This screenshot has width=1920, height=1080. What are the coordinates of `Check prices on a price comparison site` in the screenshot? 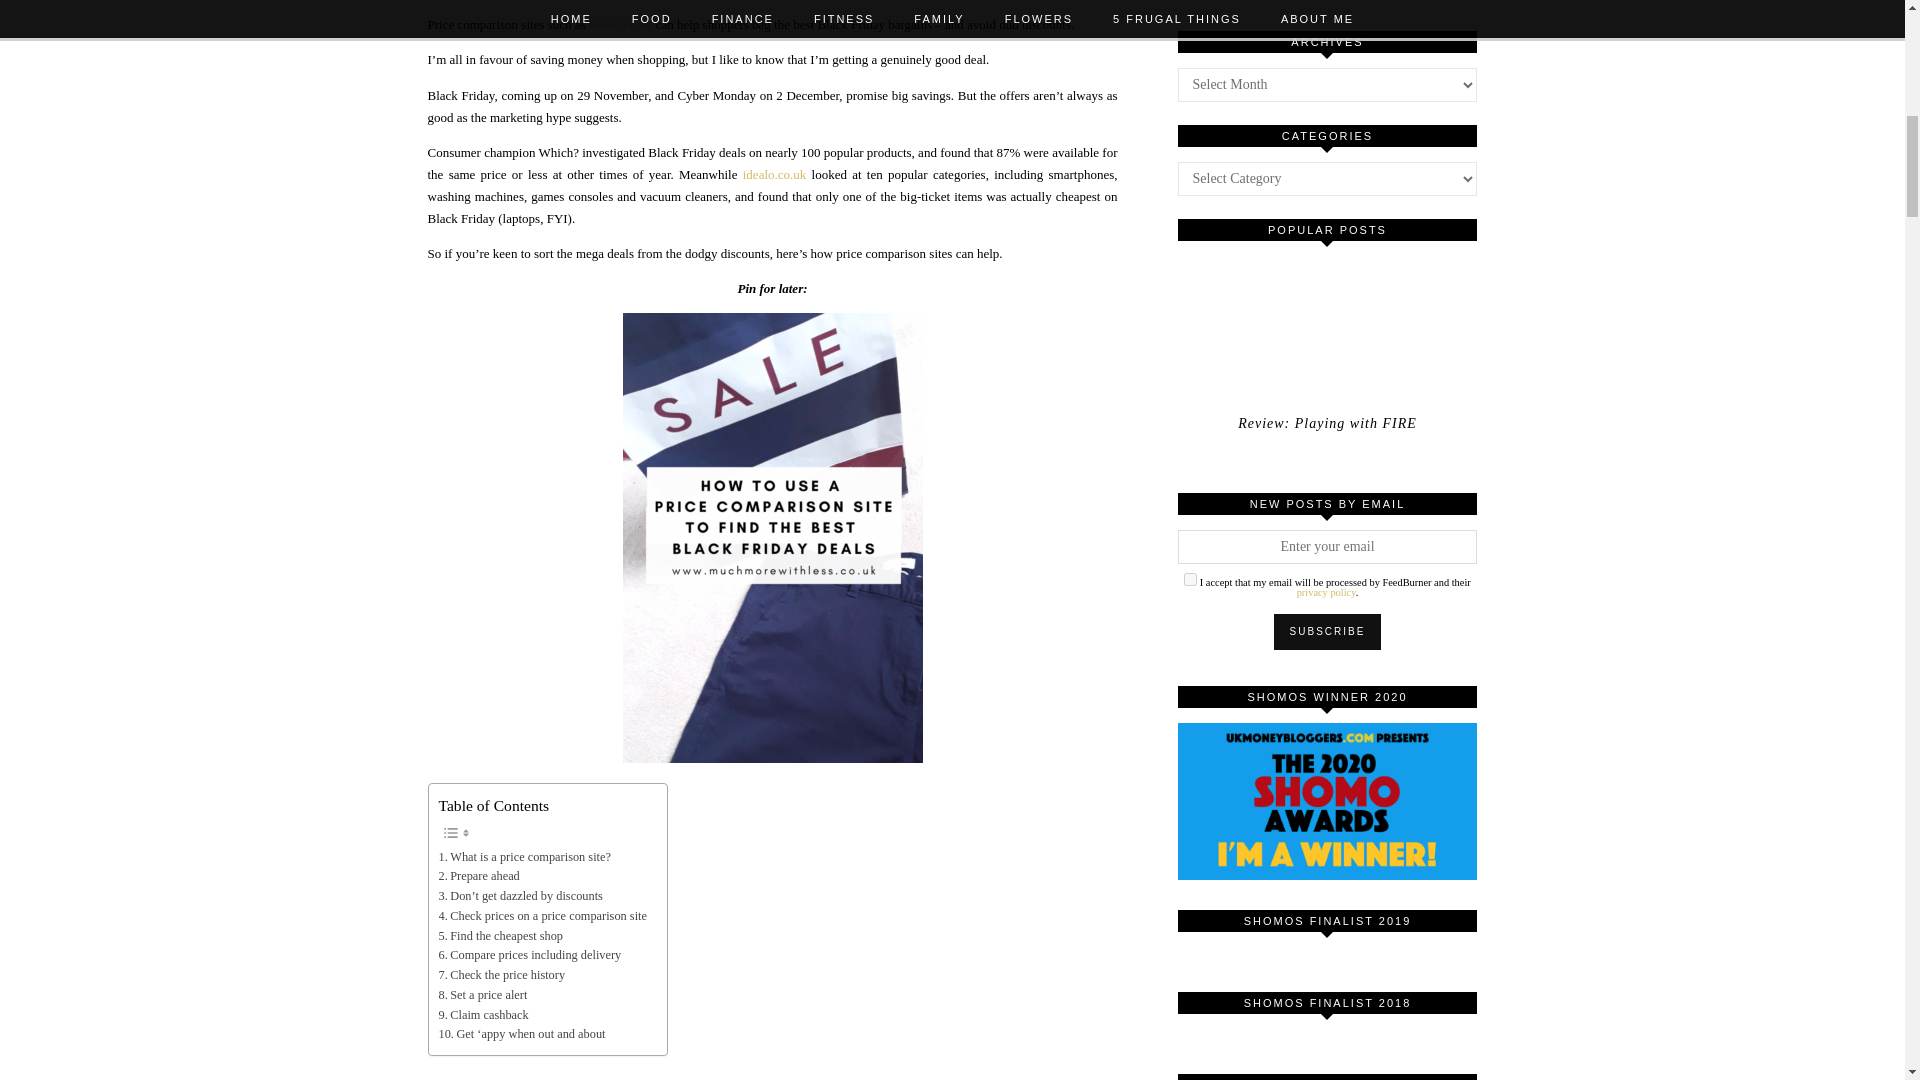 It's located at (541, 916).